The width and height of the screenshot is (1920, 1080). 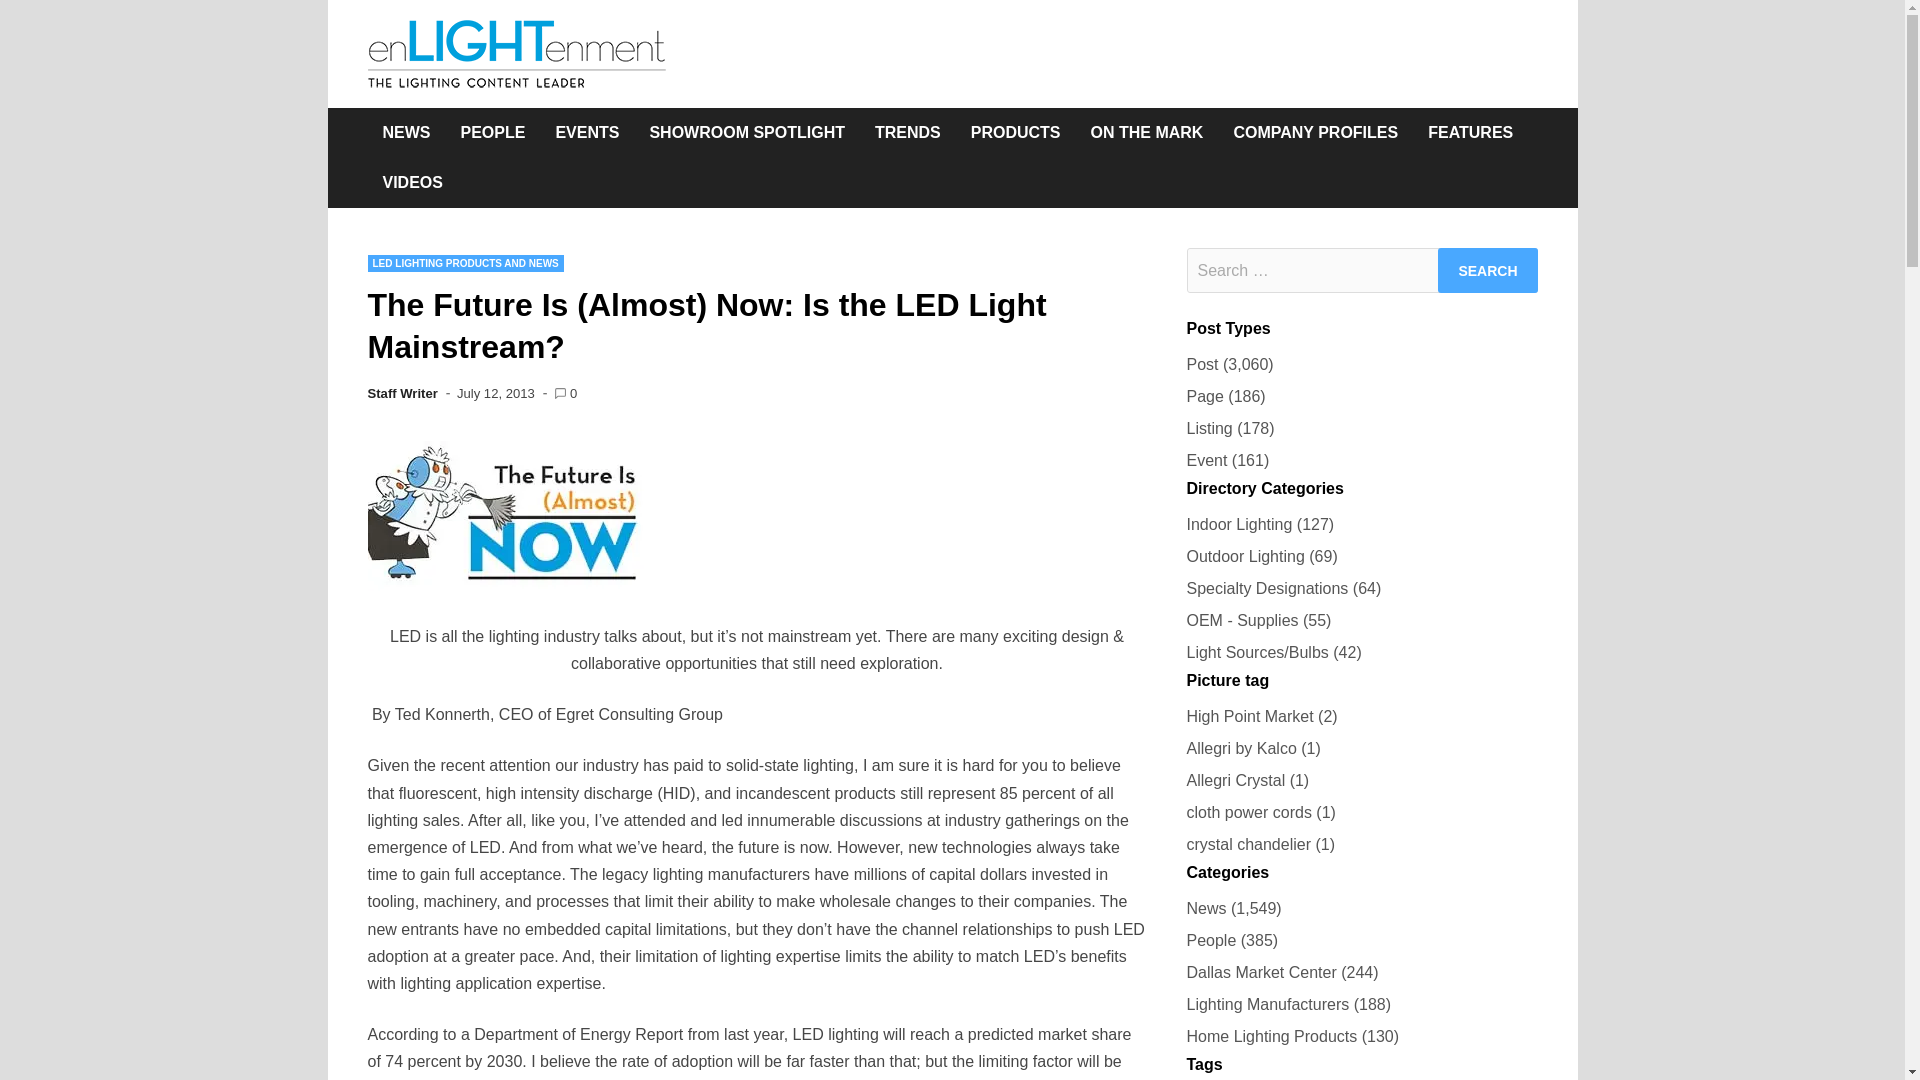 I want to click on TRENDS, so click(x=908, y=132).